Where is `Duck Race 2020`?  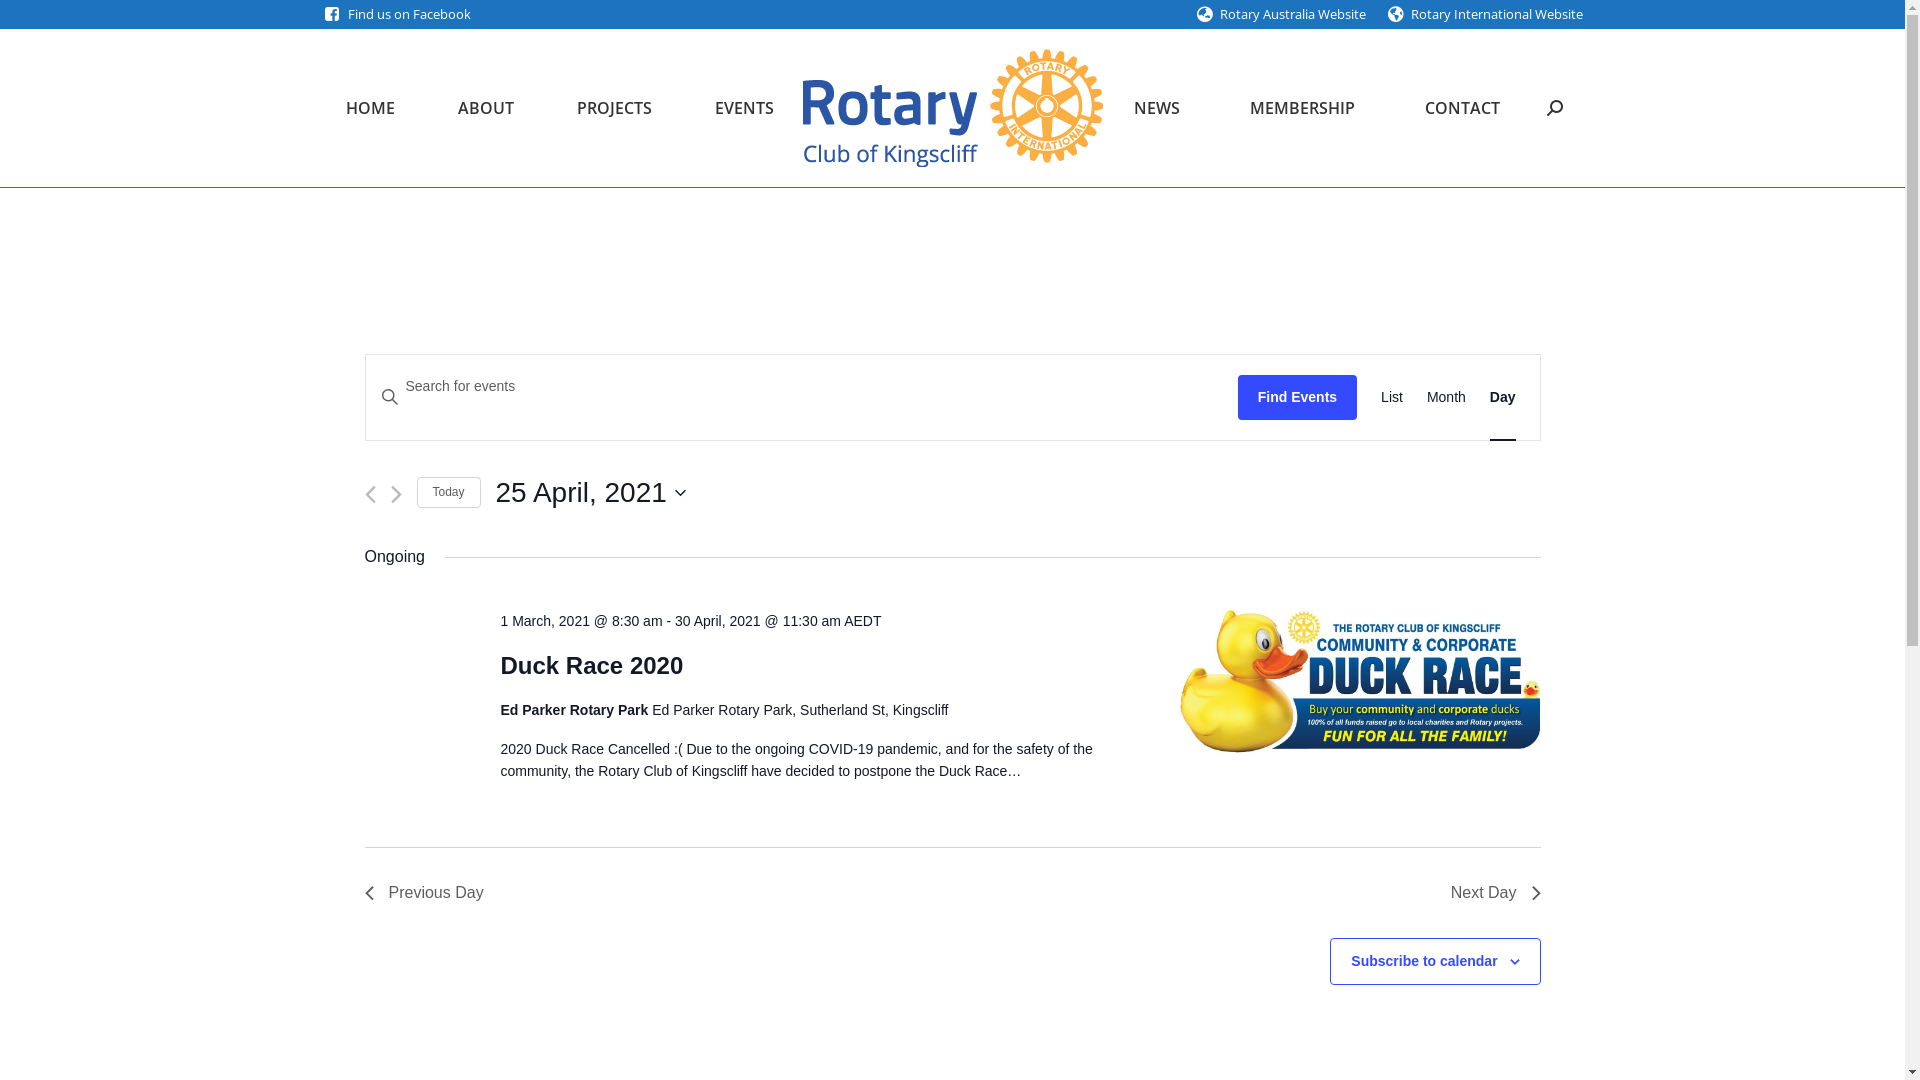
Duck Race 2020 is located at coordinates (1360, 686).